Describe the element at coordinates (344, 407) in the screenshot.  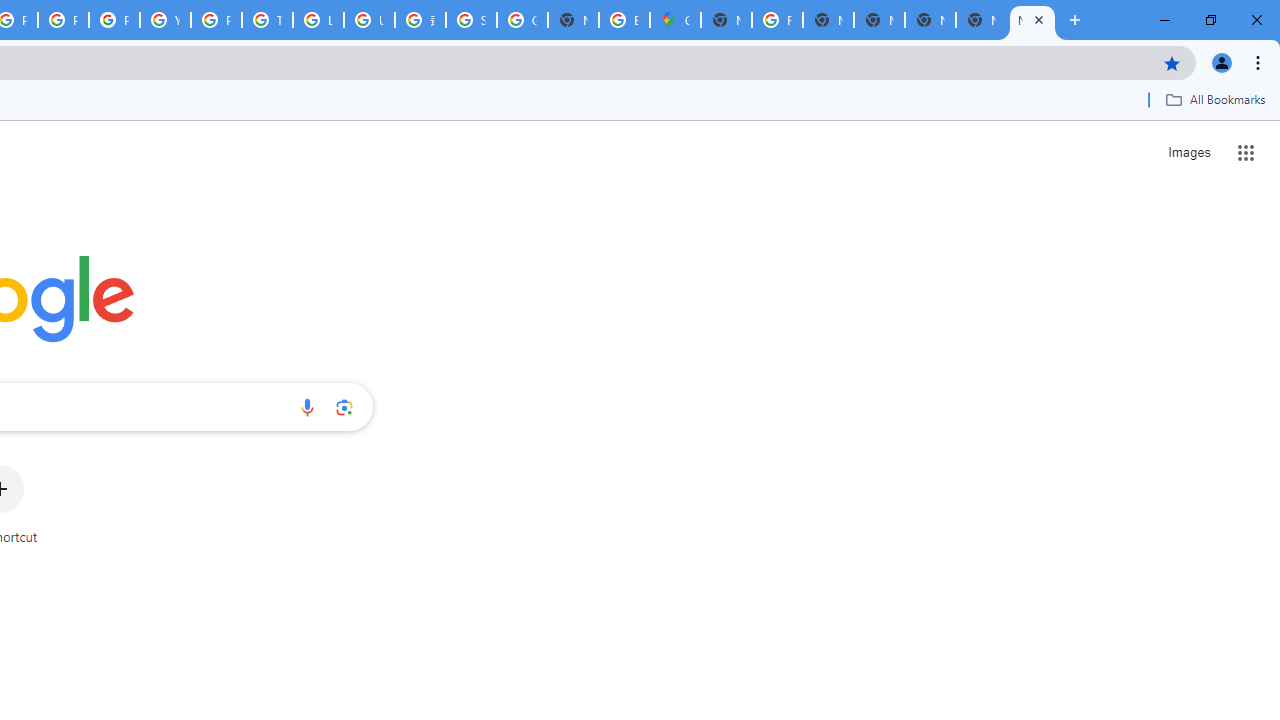
I see `Search by image` at that location.